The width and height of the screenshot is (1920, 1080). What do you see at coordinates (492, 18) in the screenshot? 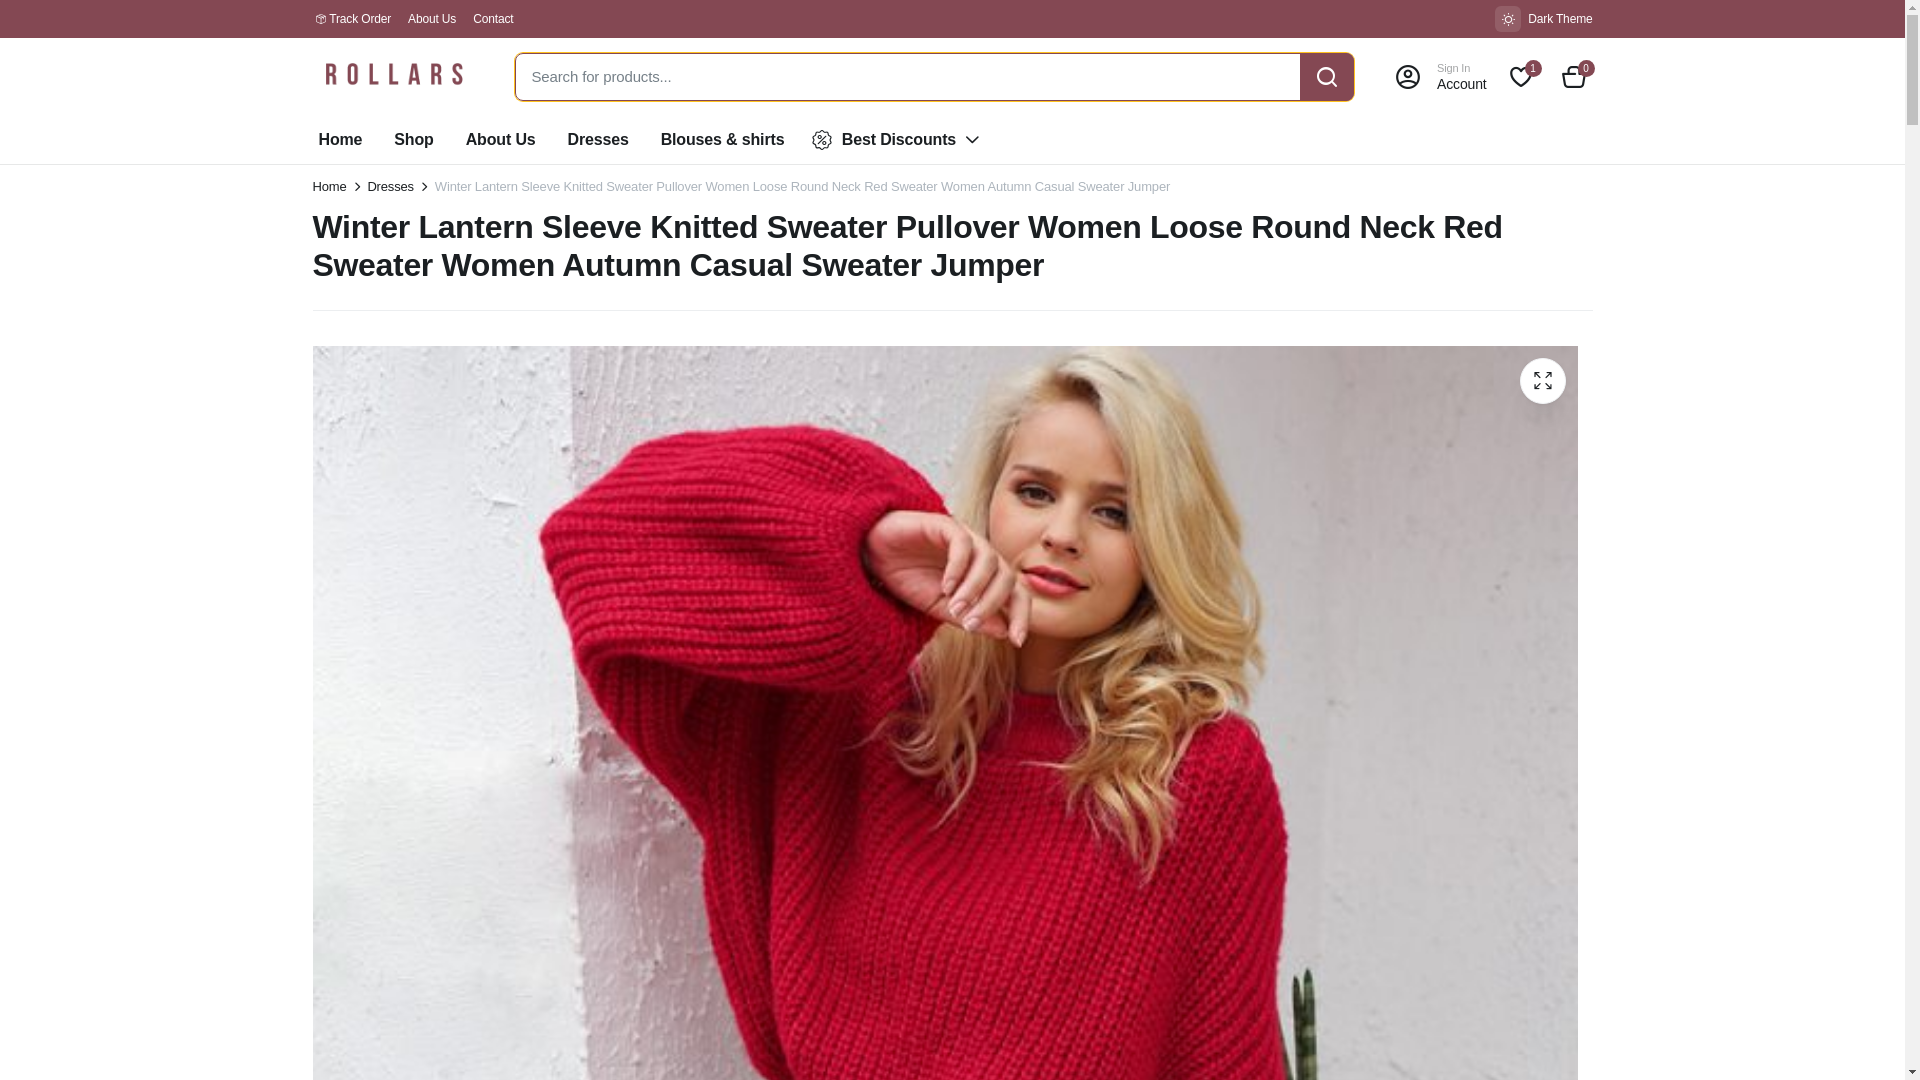
I see `Contact` at bounding box center [492, 18].